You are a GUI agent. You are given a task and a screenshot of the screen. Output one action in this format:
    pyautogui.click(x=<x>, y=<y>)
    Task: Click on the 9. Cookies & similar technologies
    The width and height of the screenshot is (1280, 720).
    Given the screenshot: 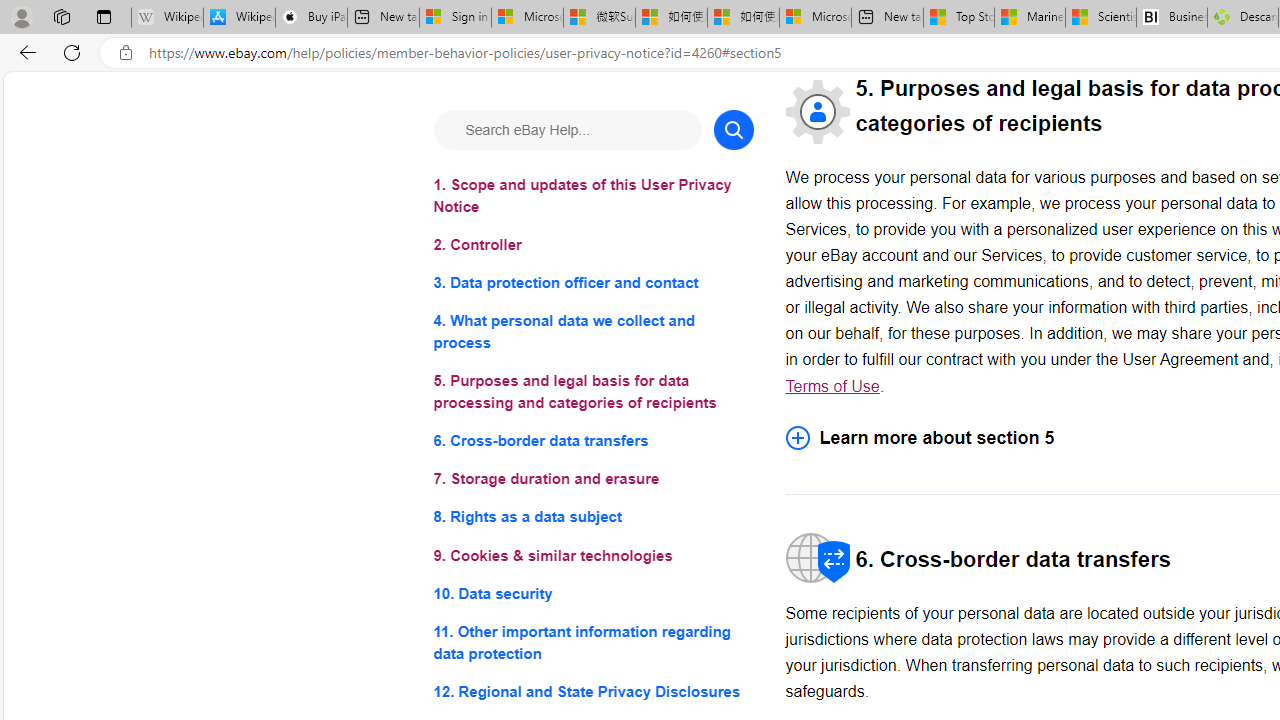 What is the action you would take?
    pyautogui.click(x=592, y=556)
    